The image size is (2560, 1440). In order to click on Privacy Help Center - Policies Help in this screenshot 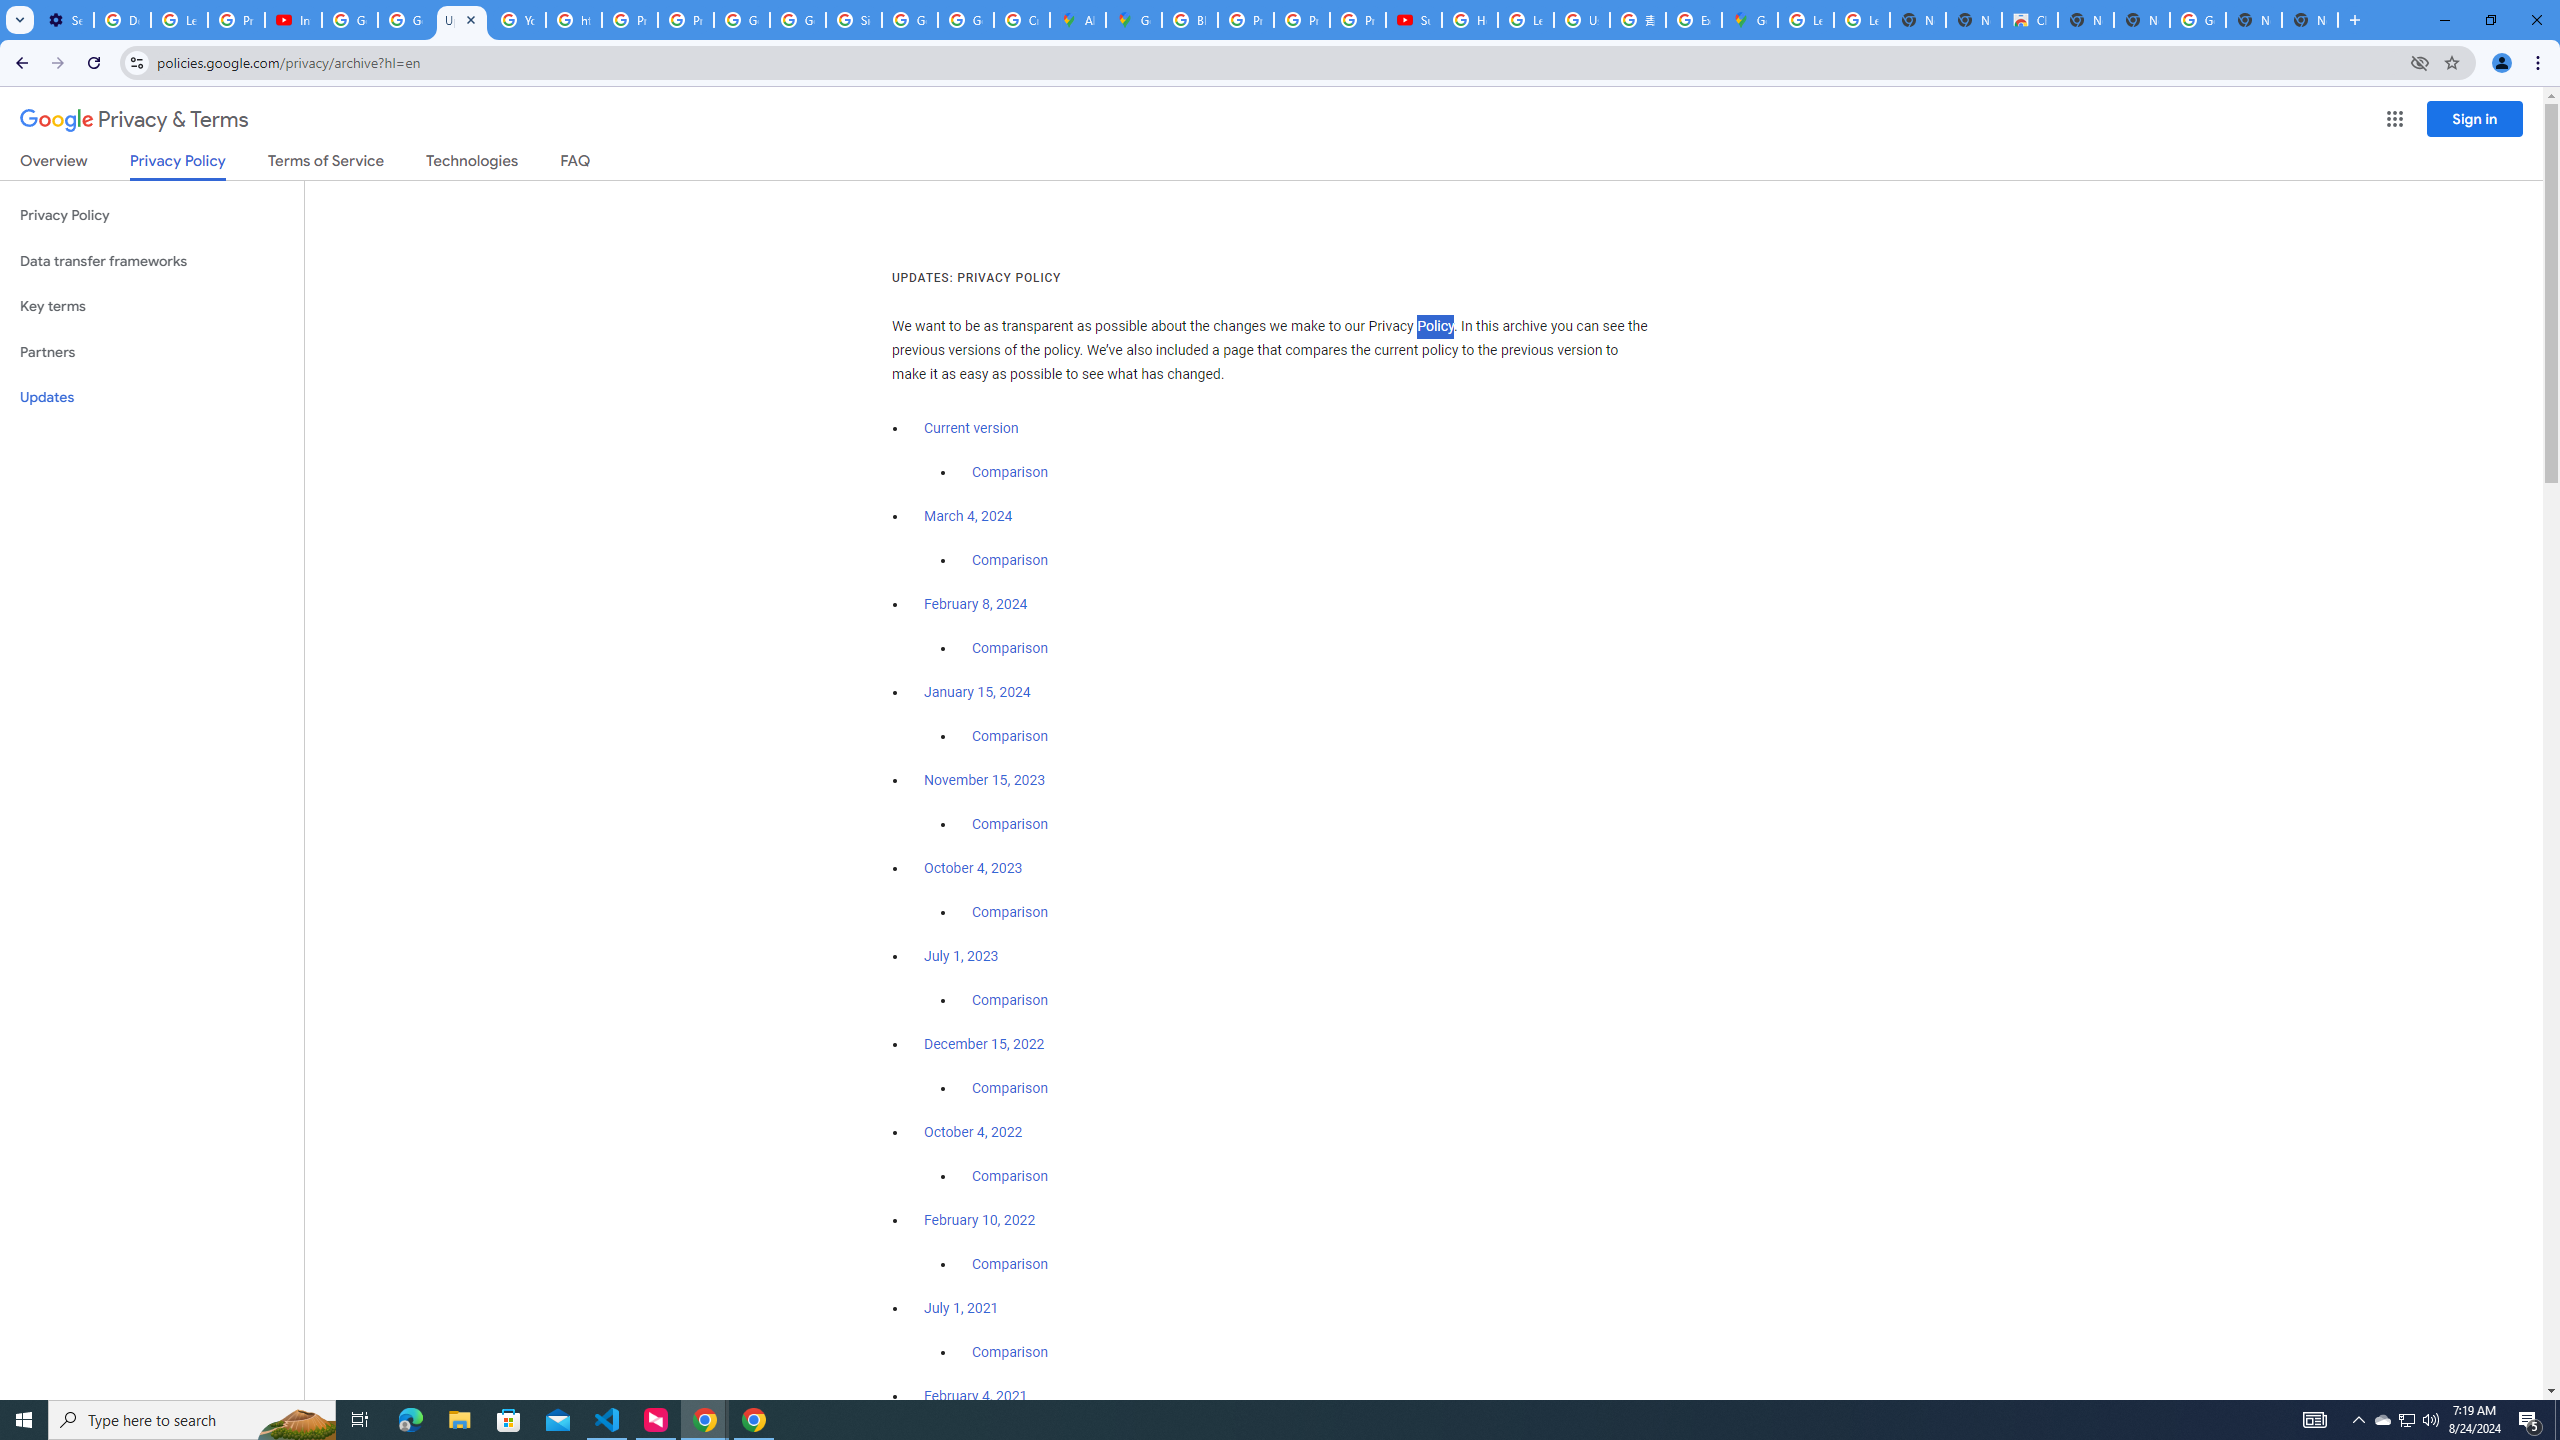, I will do `click(1301, 20)`.